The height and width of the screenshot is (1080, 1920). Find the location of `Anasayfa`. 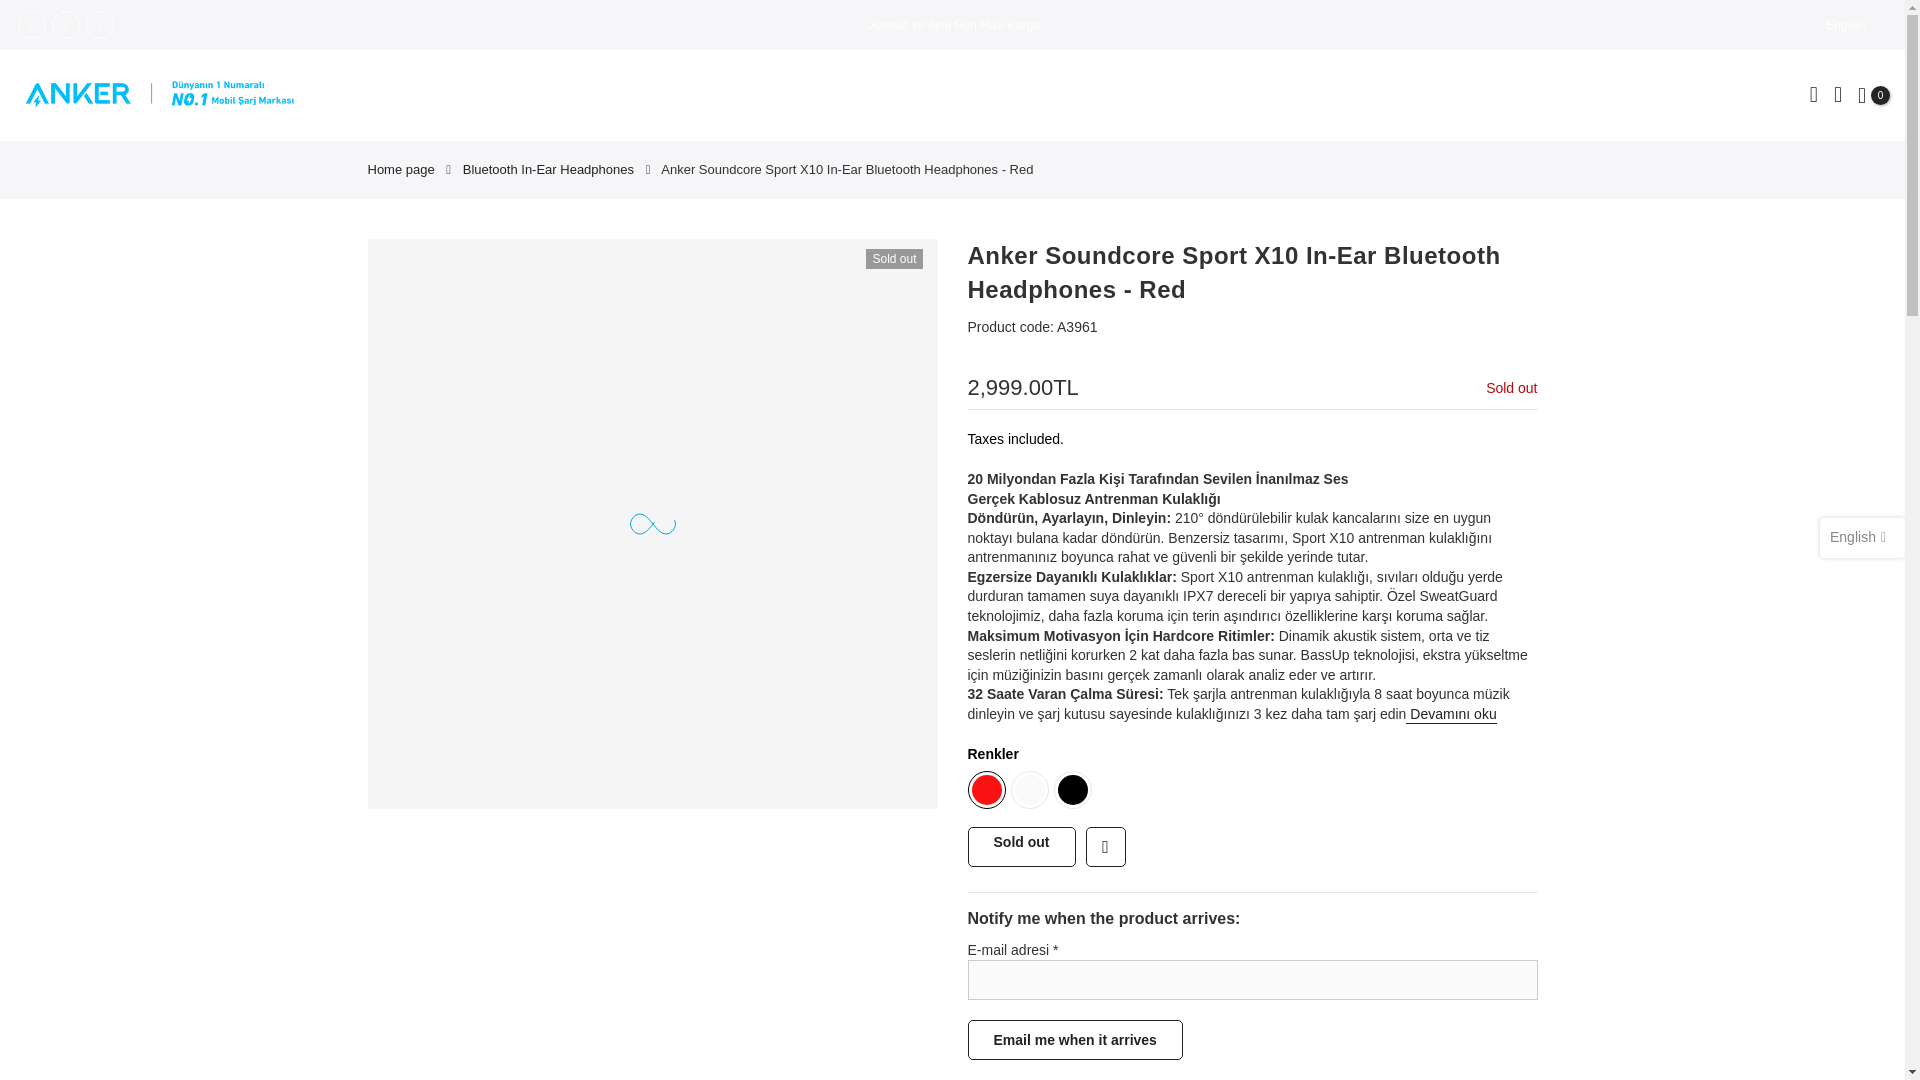

Anasayfa is located at coordinates (831, 95).